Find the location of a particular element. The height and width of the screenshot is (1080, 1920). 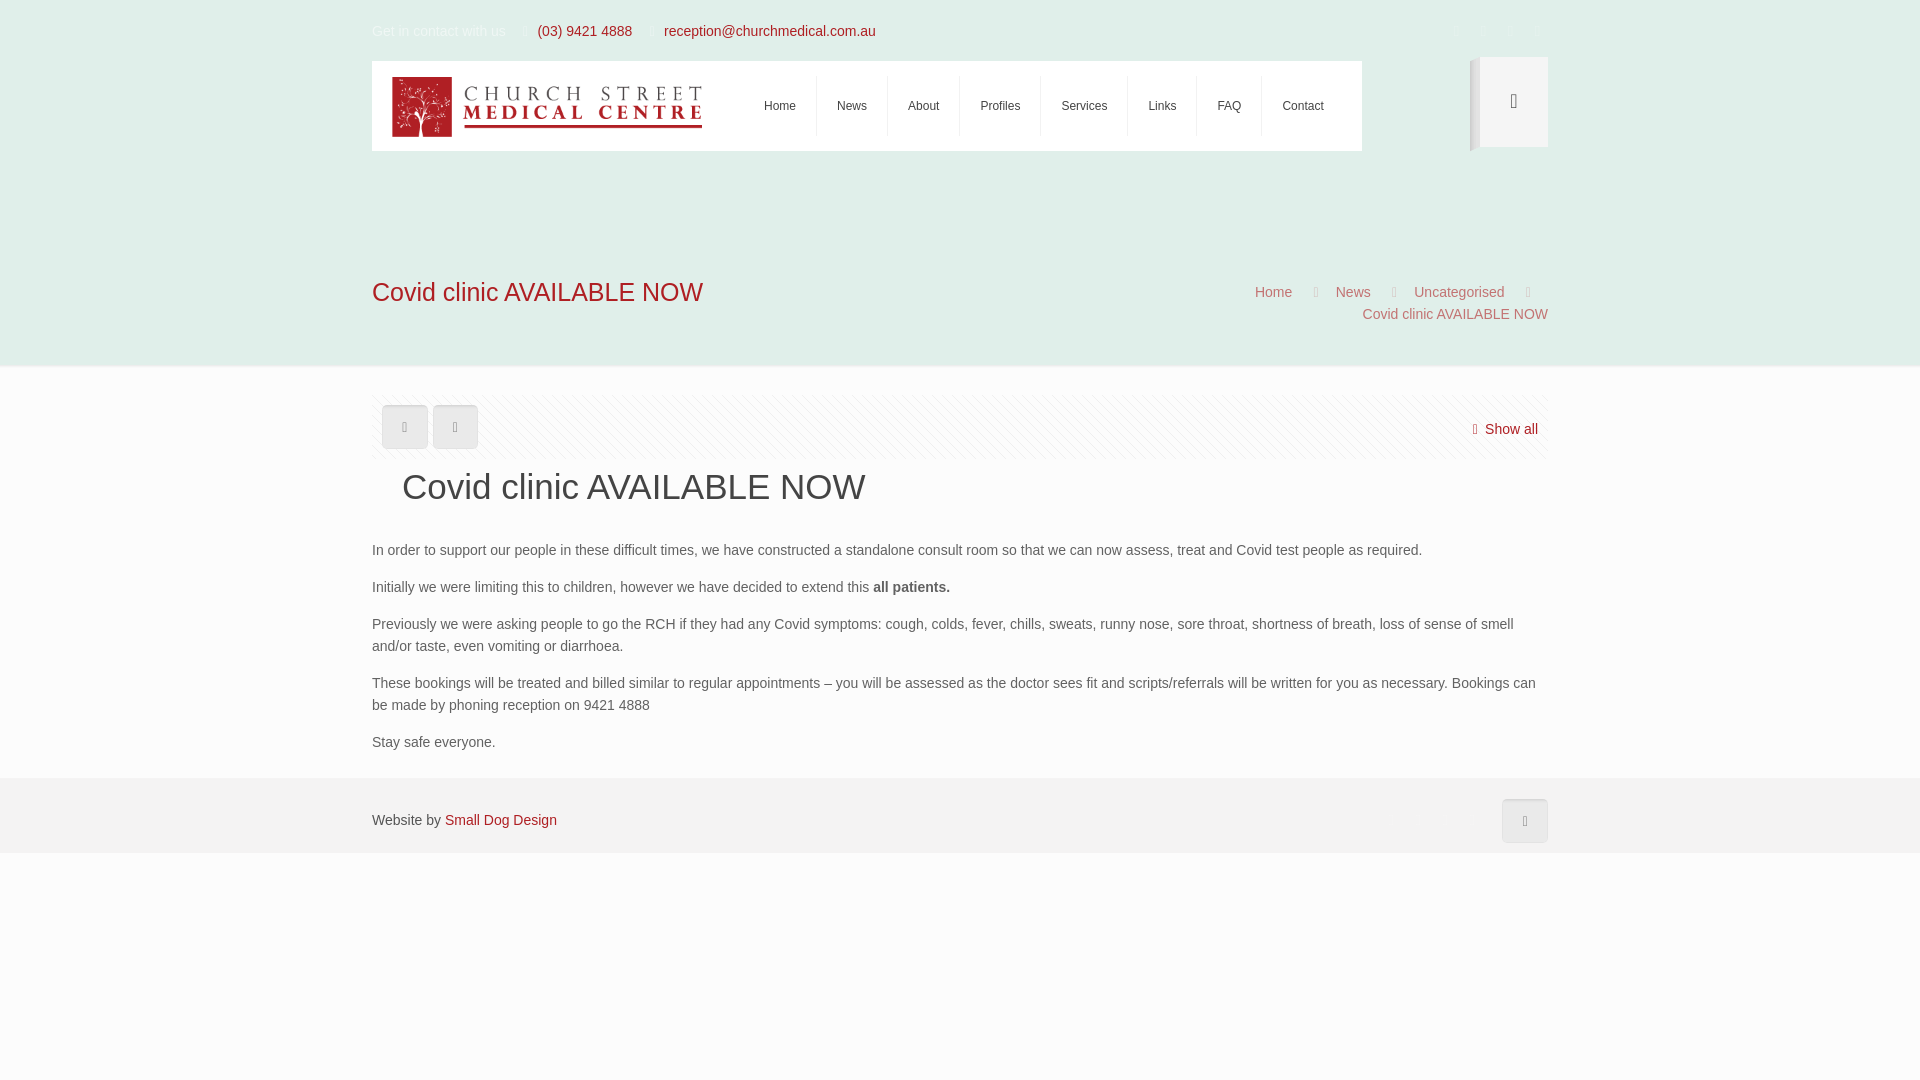

LinkedIn is located at coordinates (1472, 820).